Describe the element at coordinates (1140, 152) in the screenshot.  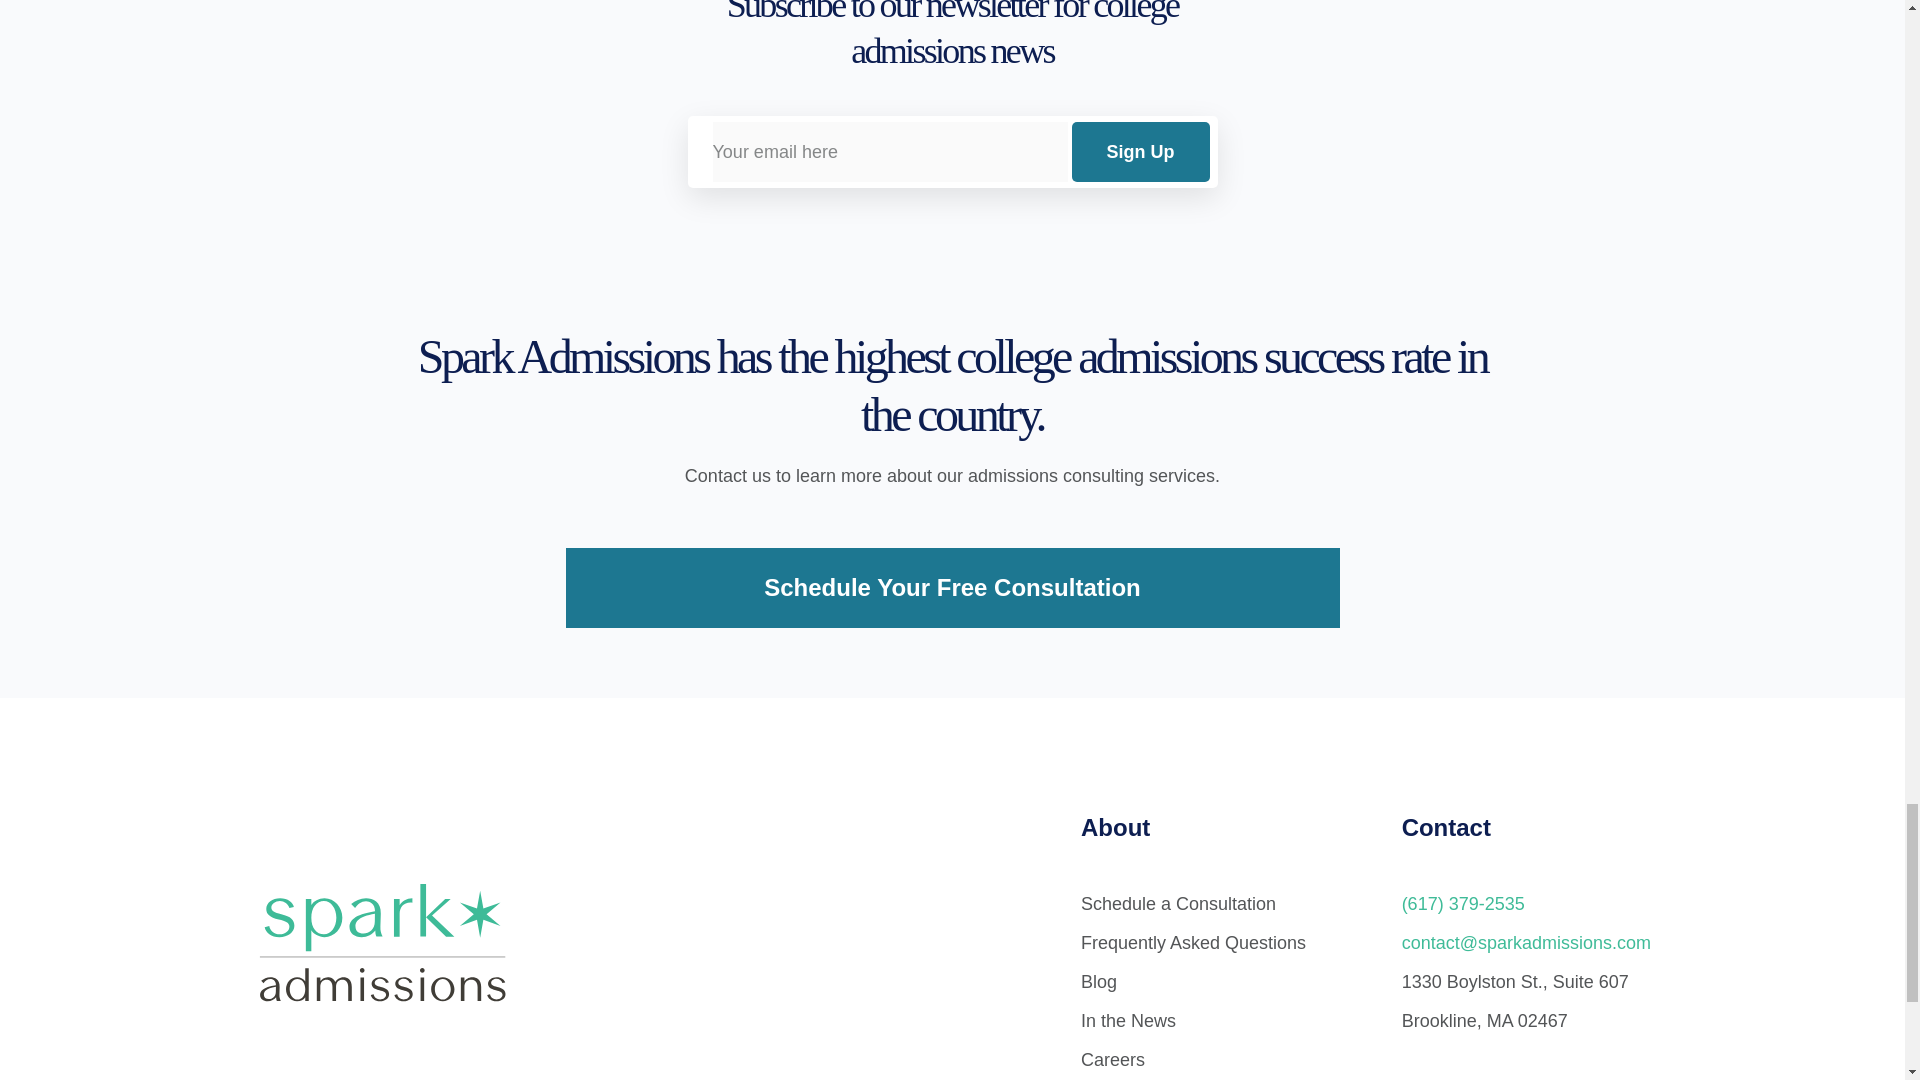
I see `Sign Up` at that location.